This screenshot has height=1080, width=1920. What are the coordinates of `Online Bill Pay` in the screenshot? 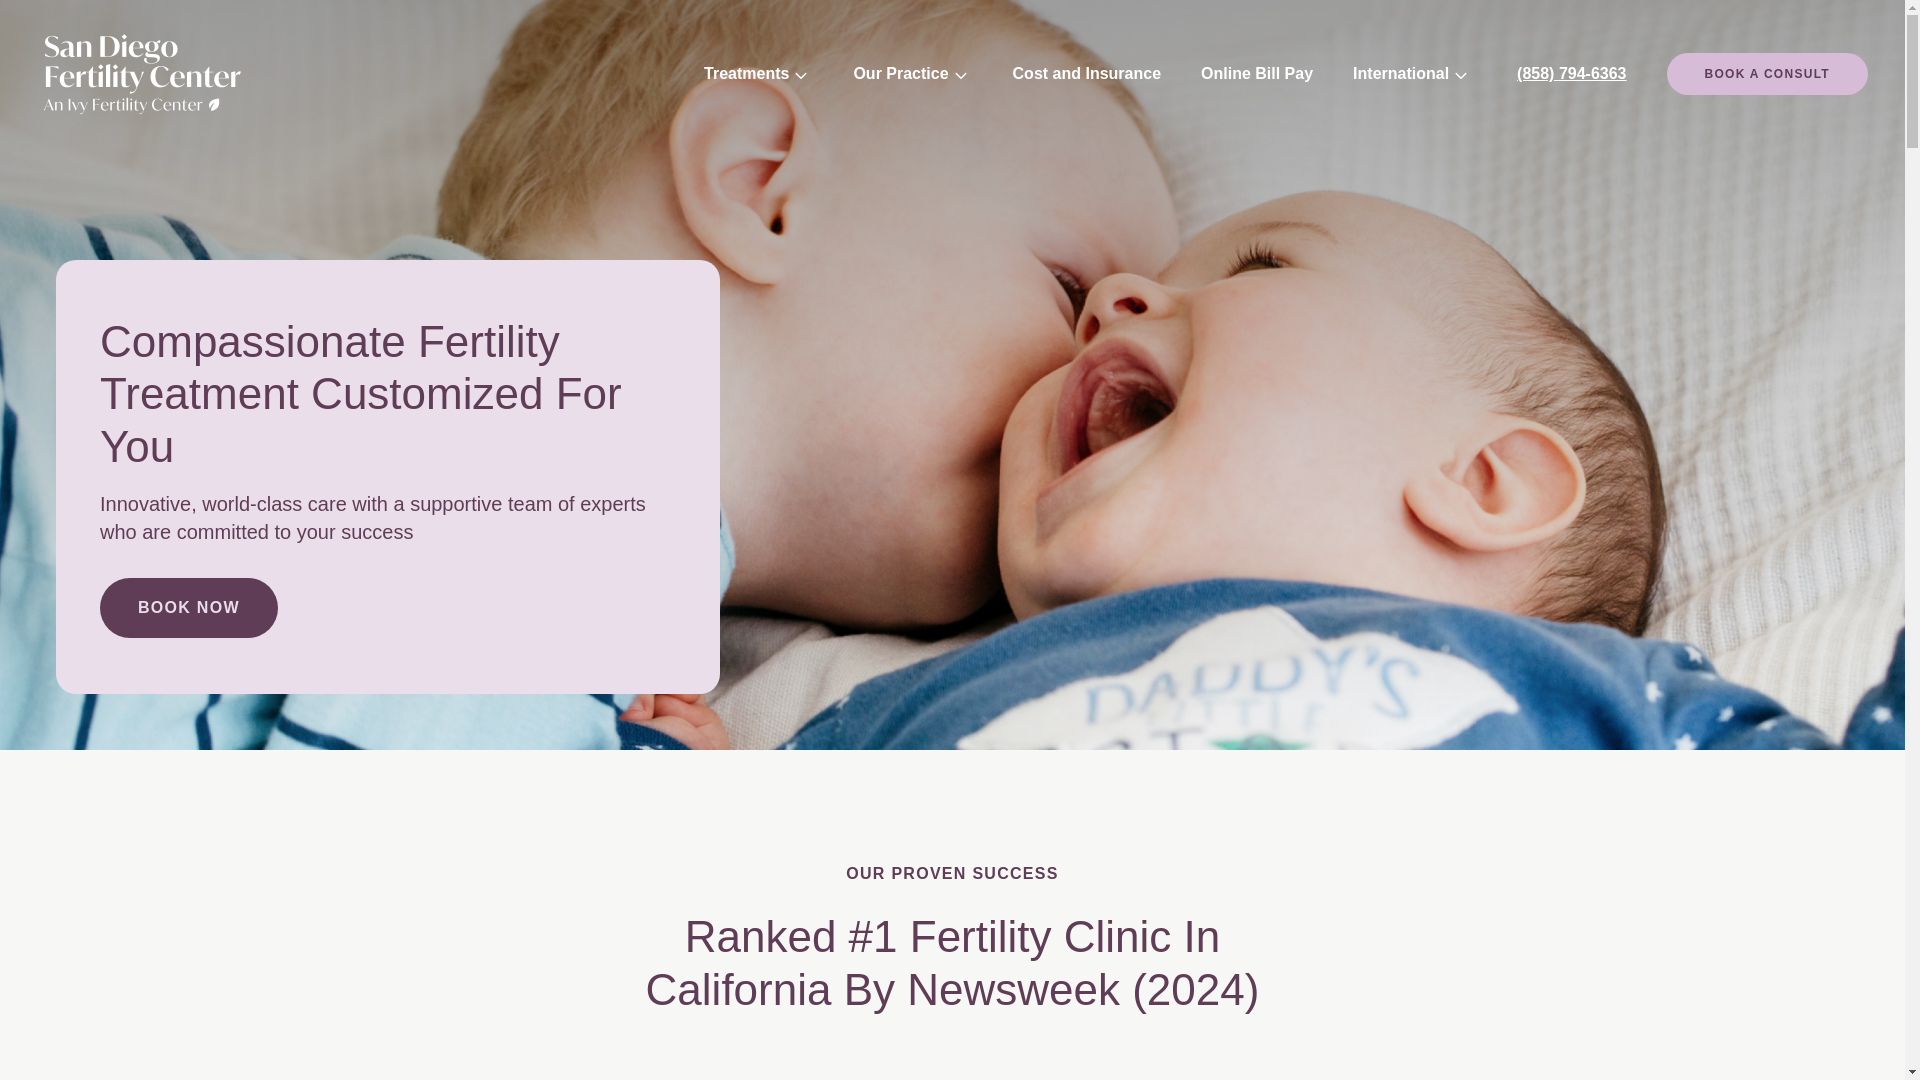 It's located at (1257, 74).